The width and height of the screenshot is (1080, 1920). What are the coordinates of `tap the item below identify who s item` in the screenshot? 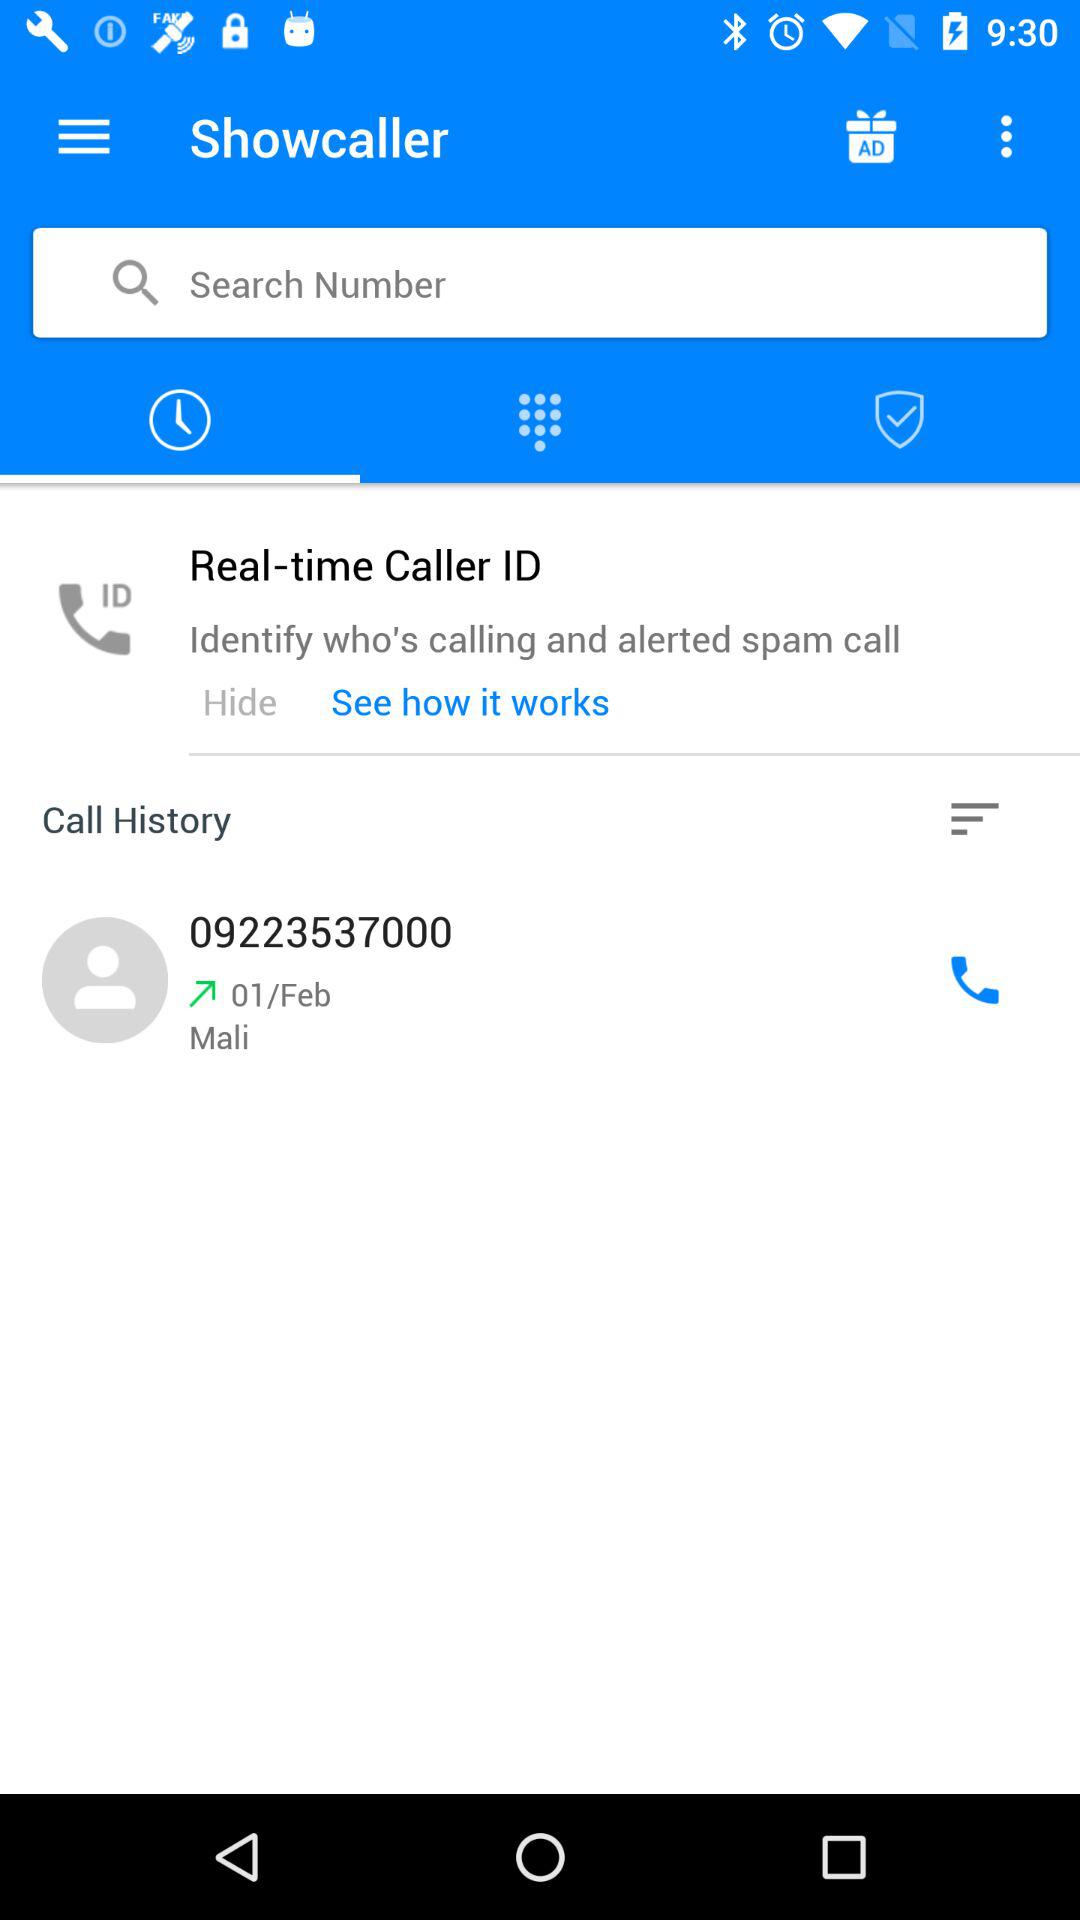 It's located at (470, 701).